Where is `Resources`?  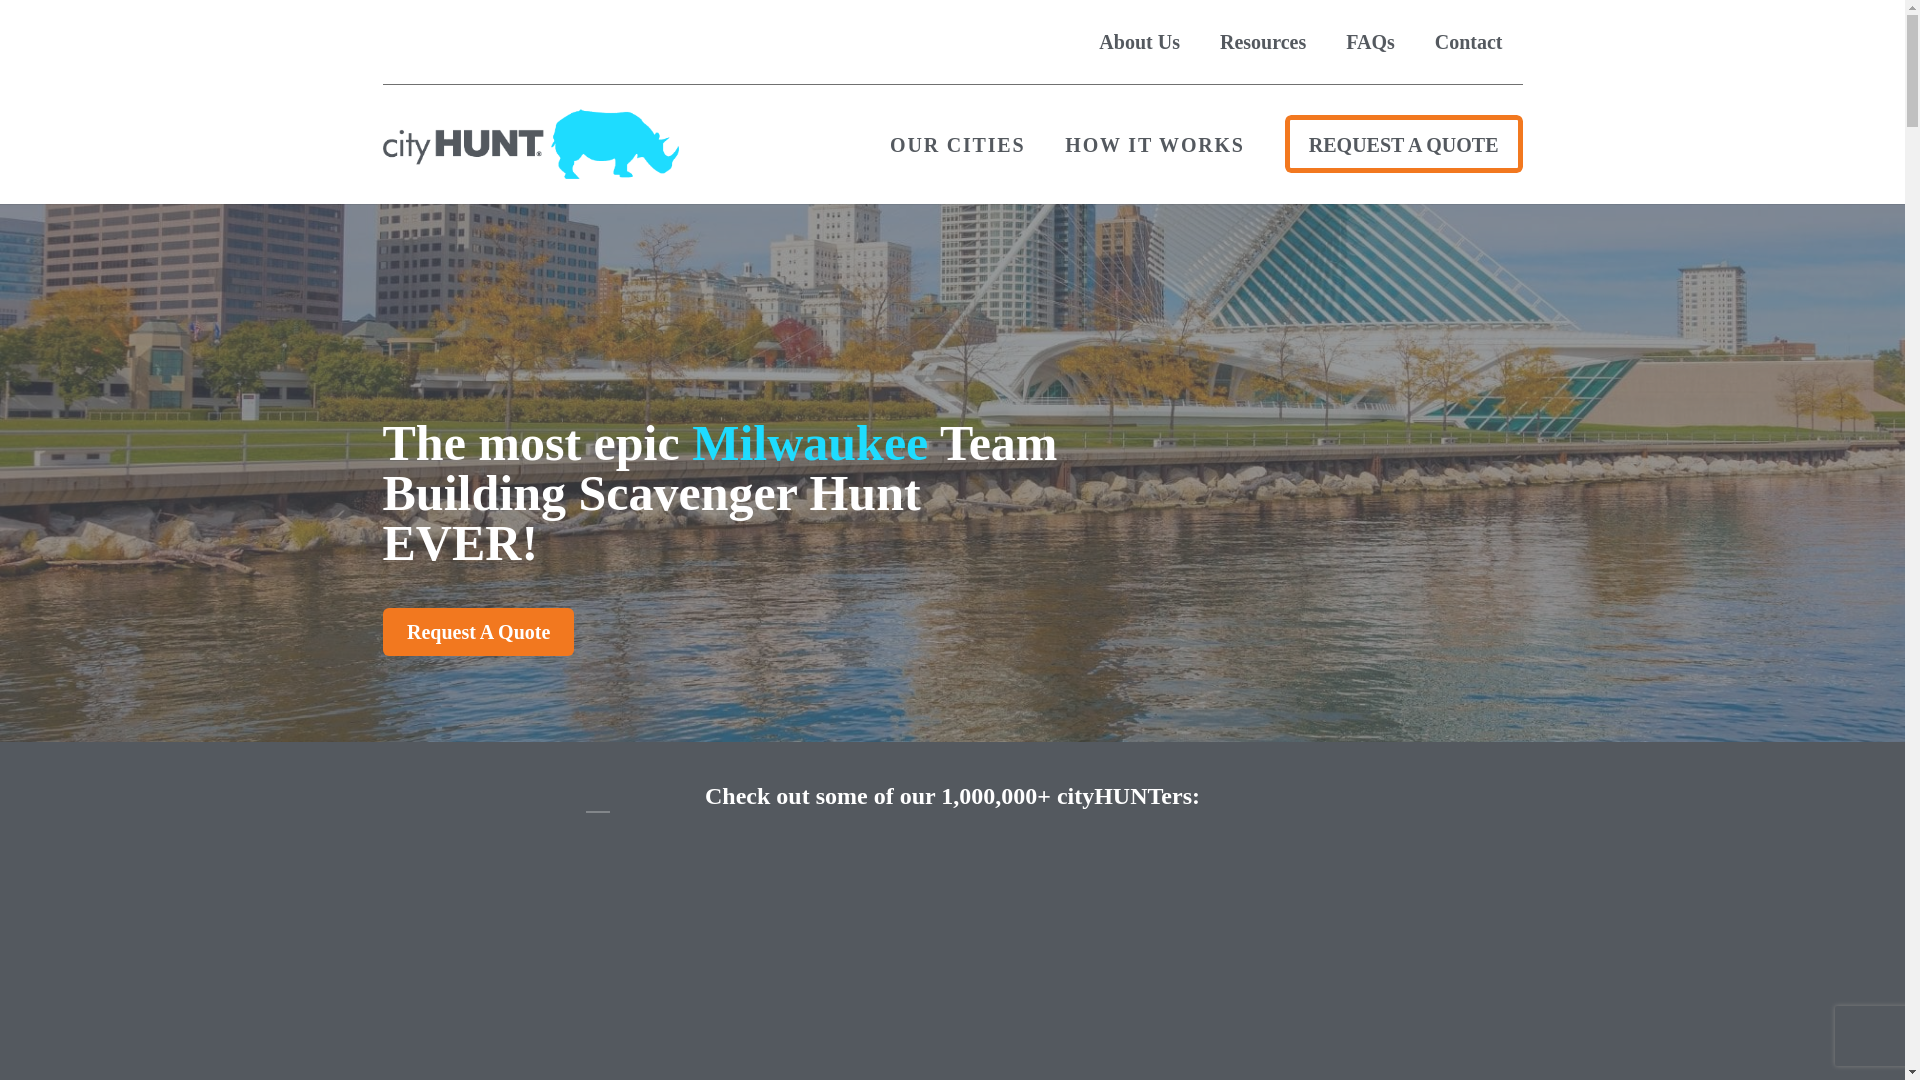
Resources is located at coordinates (1263, 42).